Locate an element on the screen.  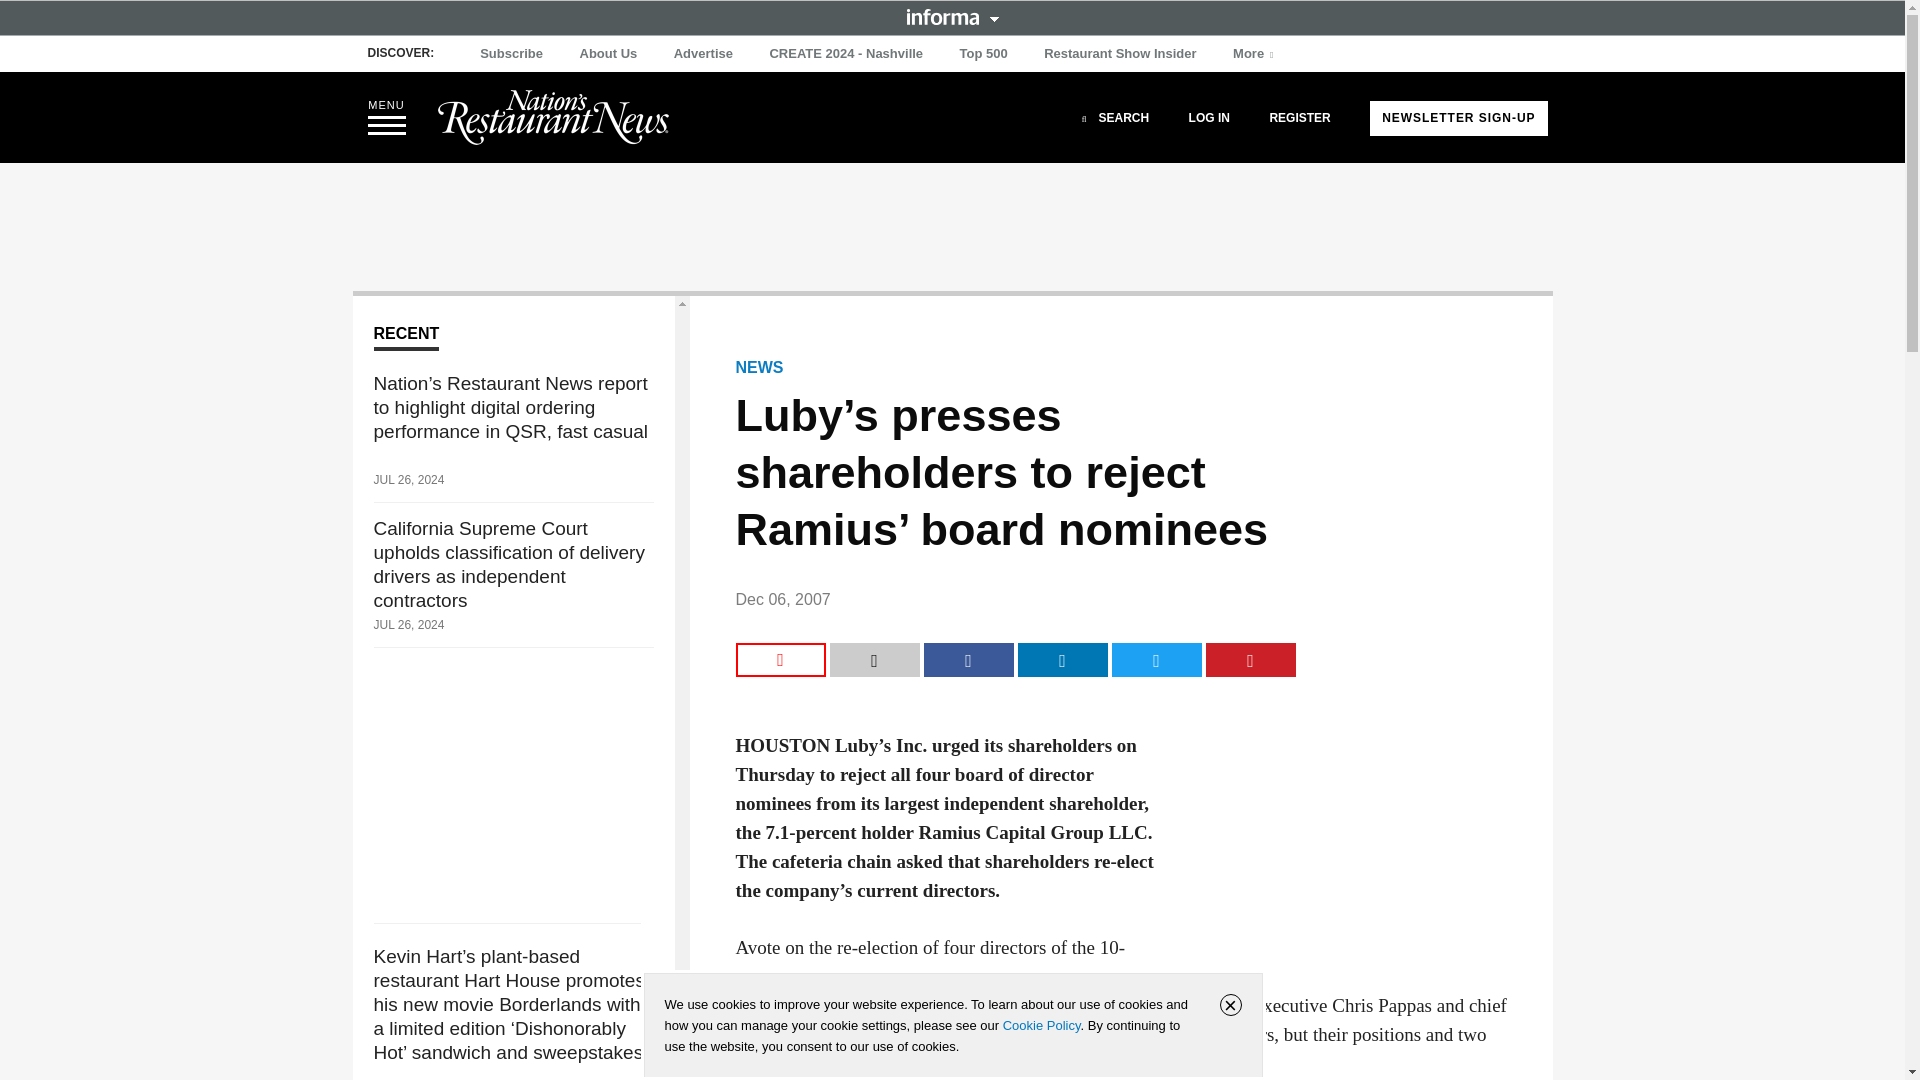
More is located at coordinates (1255, 54).